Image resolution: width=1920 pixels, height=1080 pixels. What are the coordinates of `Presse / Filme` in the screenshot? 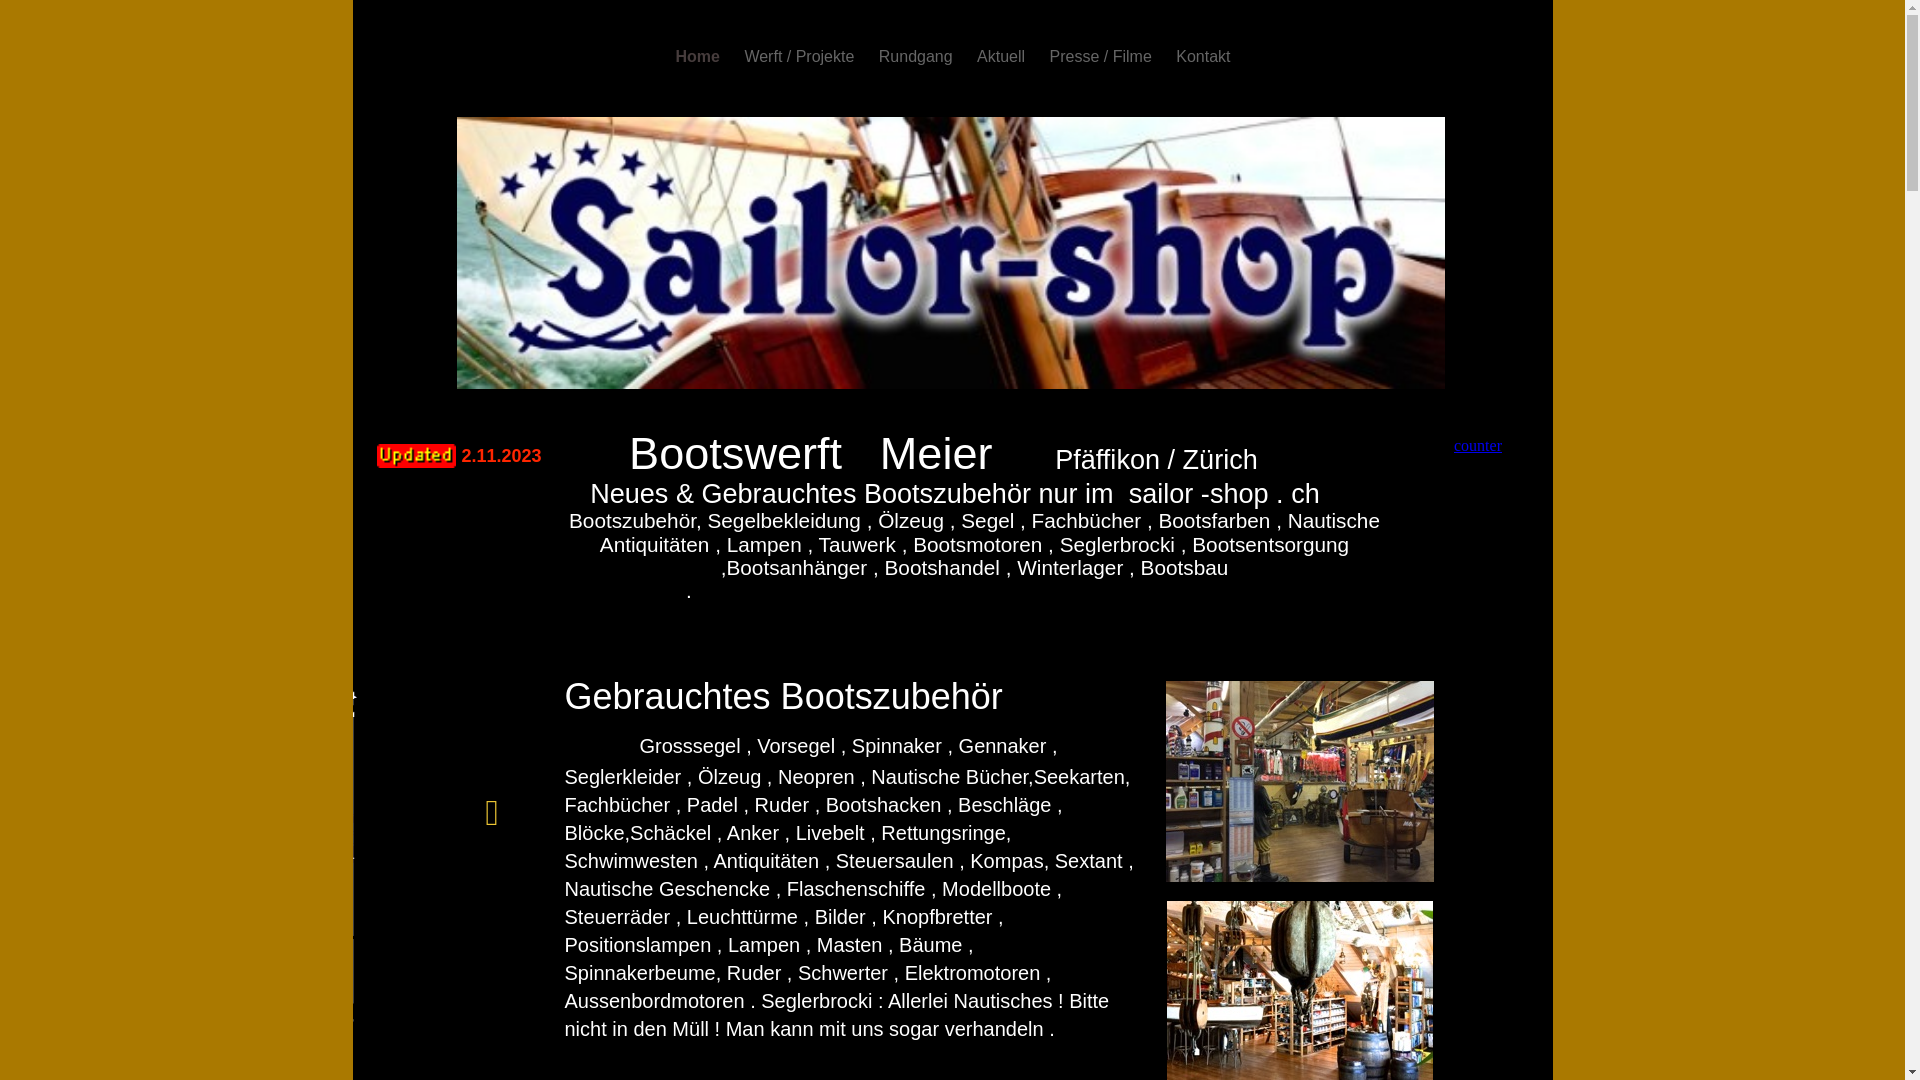 It's located at (1104, 56).